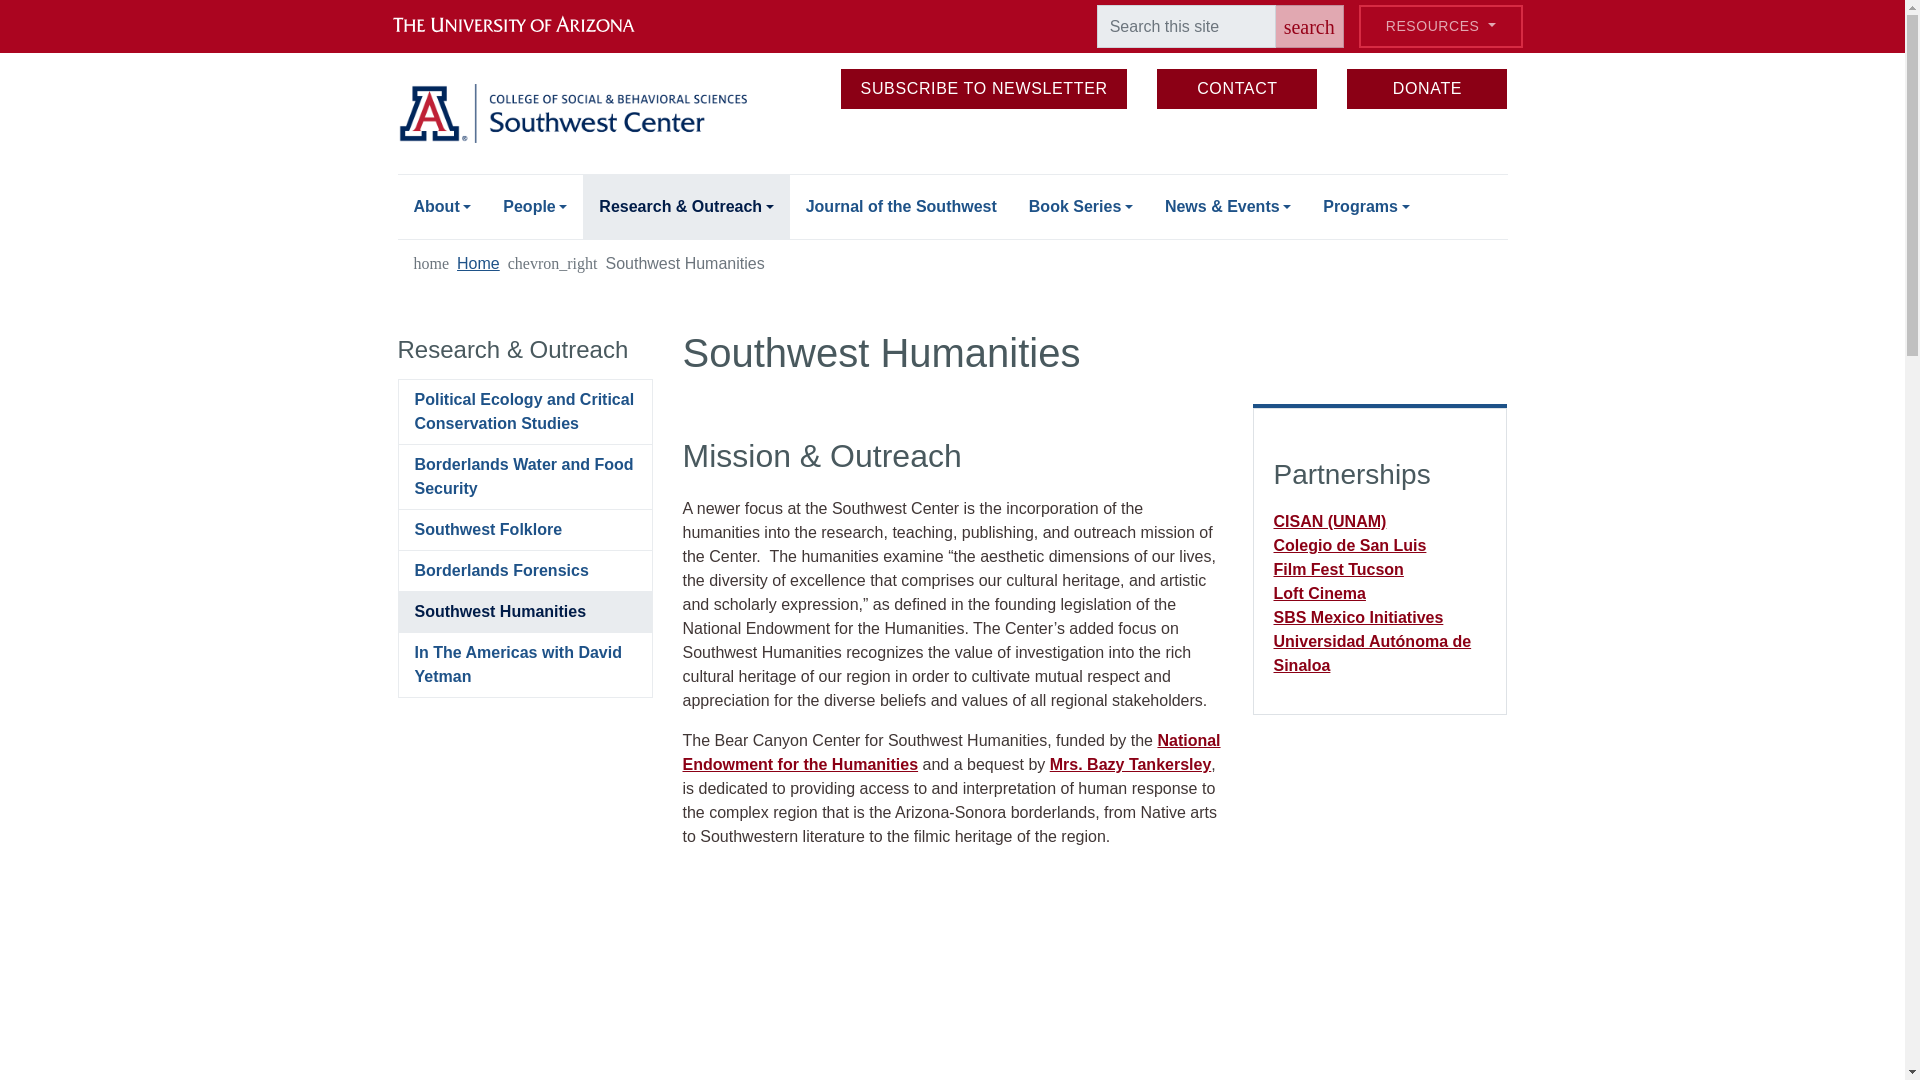 The width and height of the screenshot is (1920, 1080). I want to click on People, so click(535, 206).